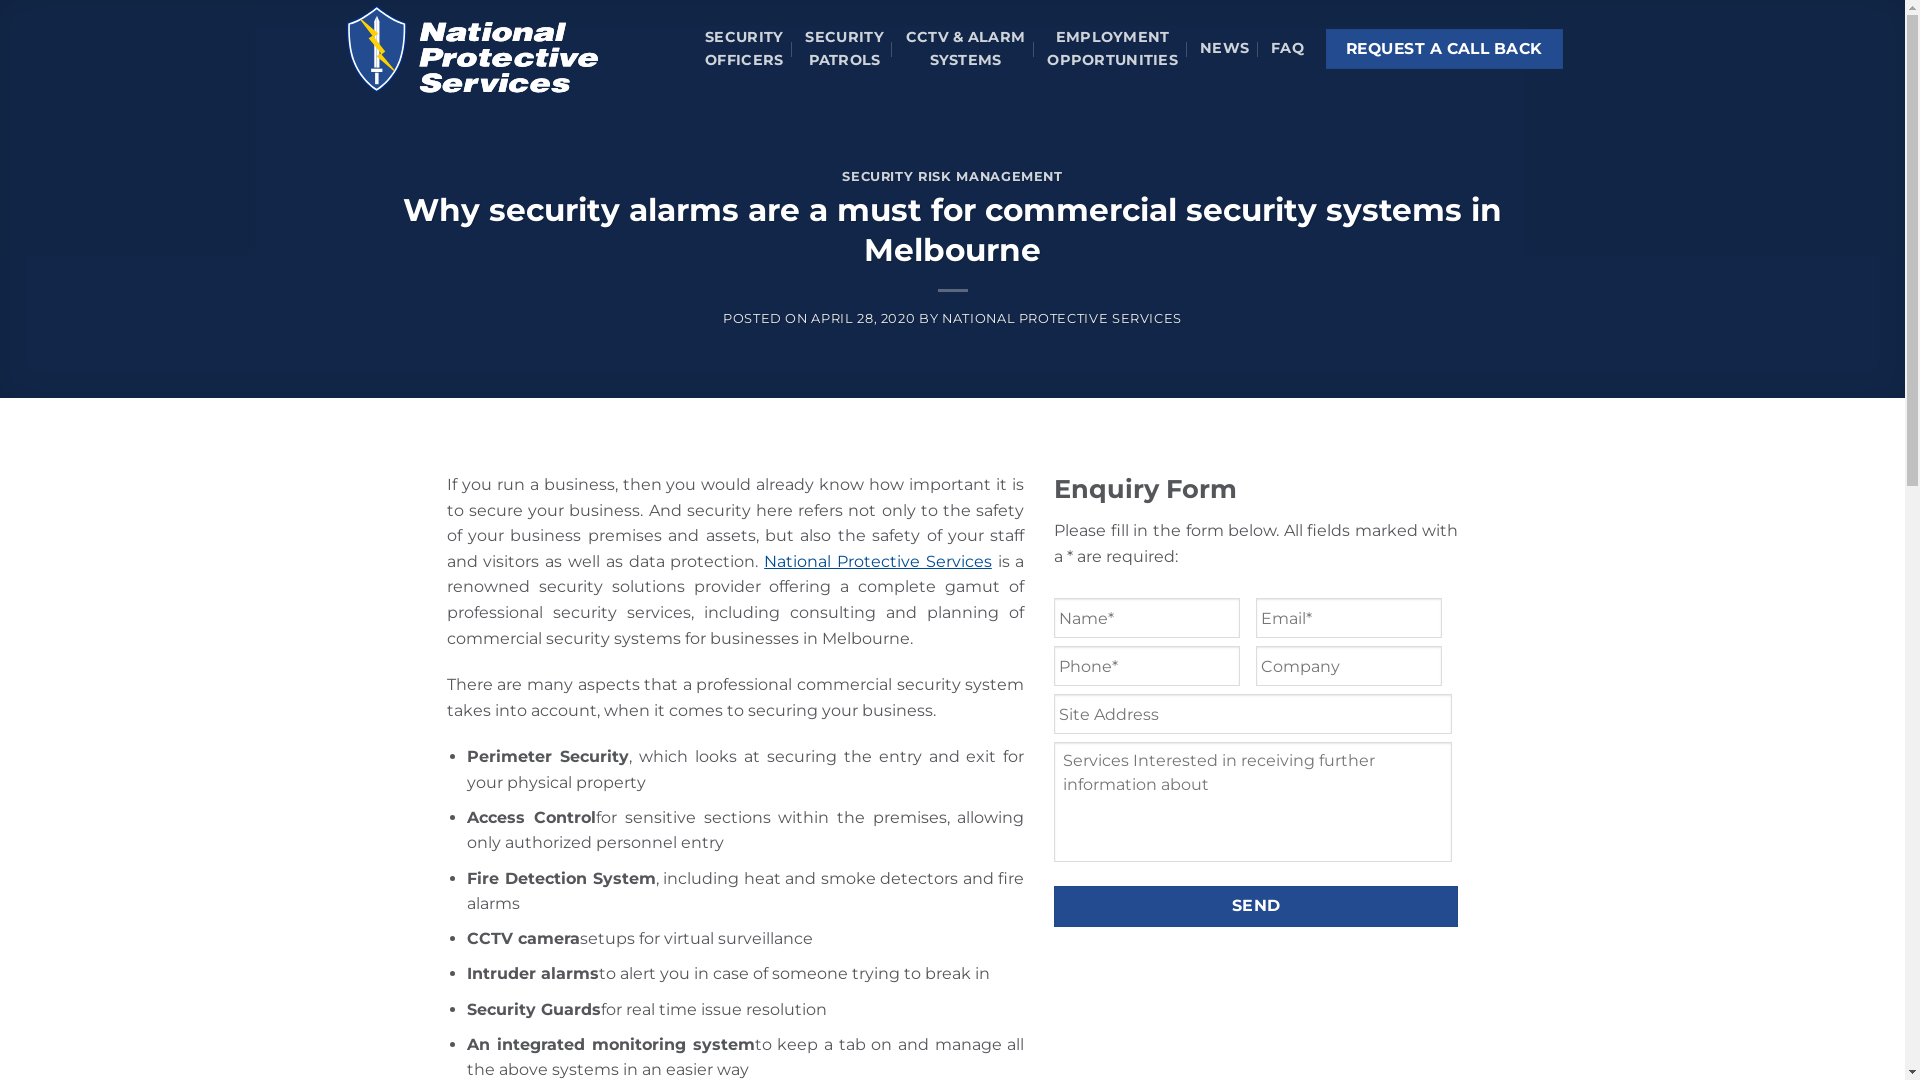 The height and width of the screenshot is (1080, 1920). Describe the element at coordinates (1062, 318) in the screenshot. I see `NATIONAL PROTECTIVE SERVICES` at that location.